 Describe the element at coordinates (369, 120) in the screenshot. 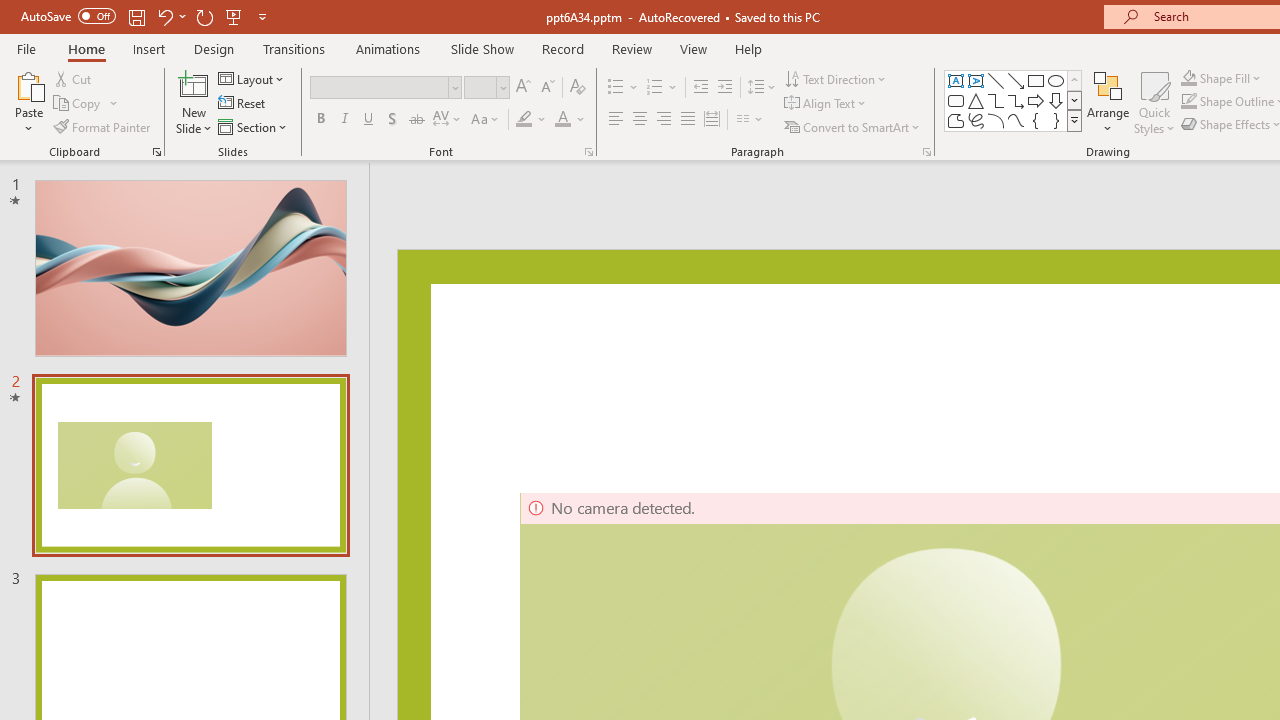

I see `Underline` at that location.